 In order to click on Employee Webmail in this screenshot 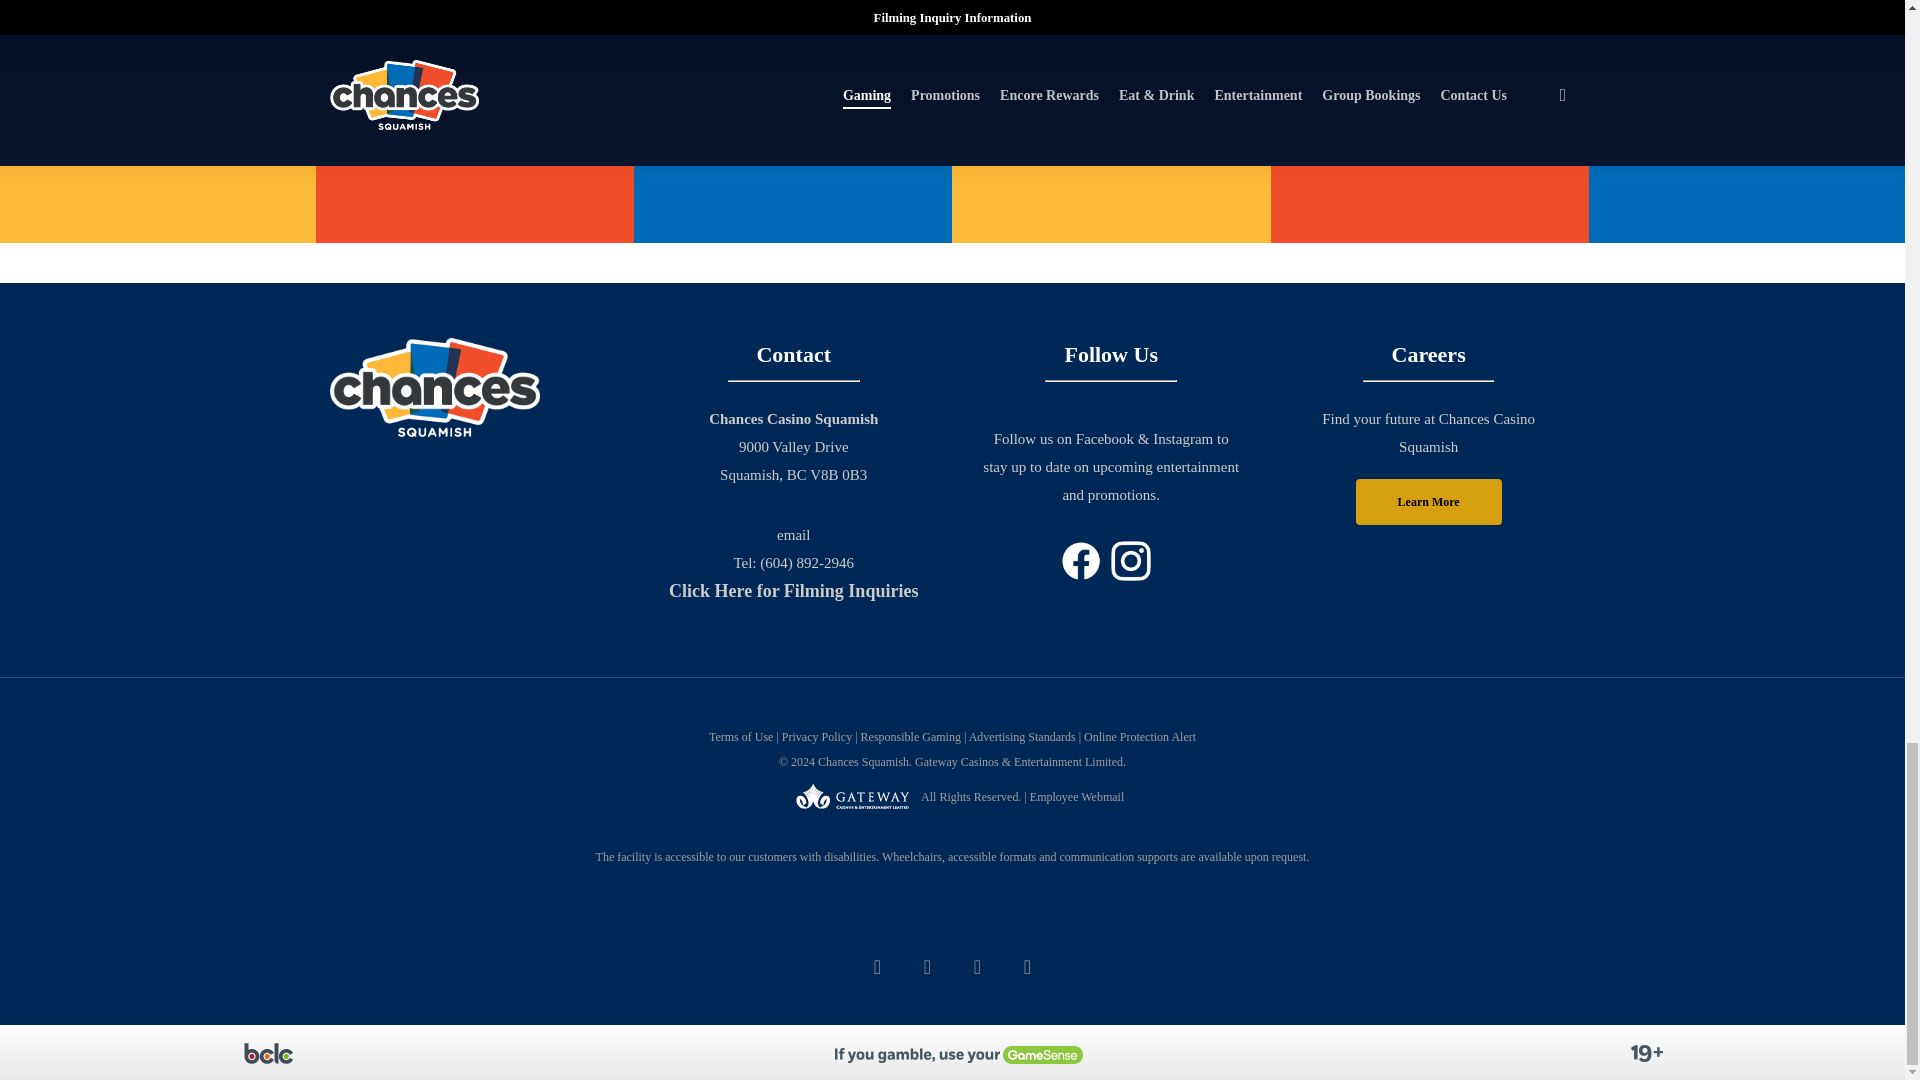, I will do `click(877, 935)`.